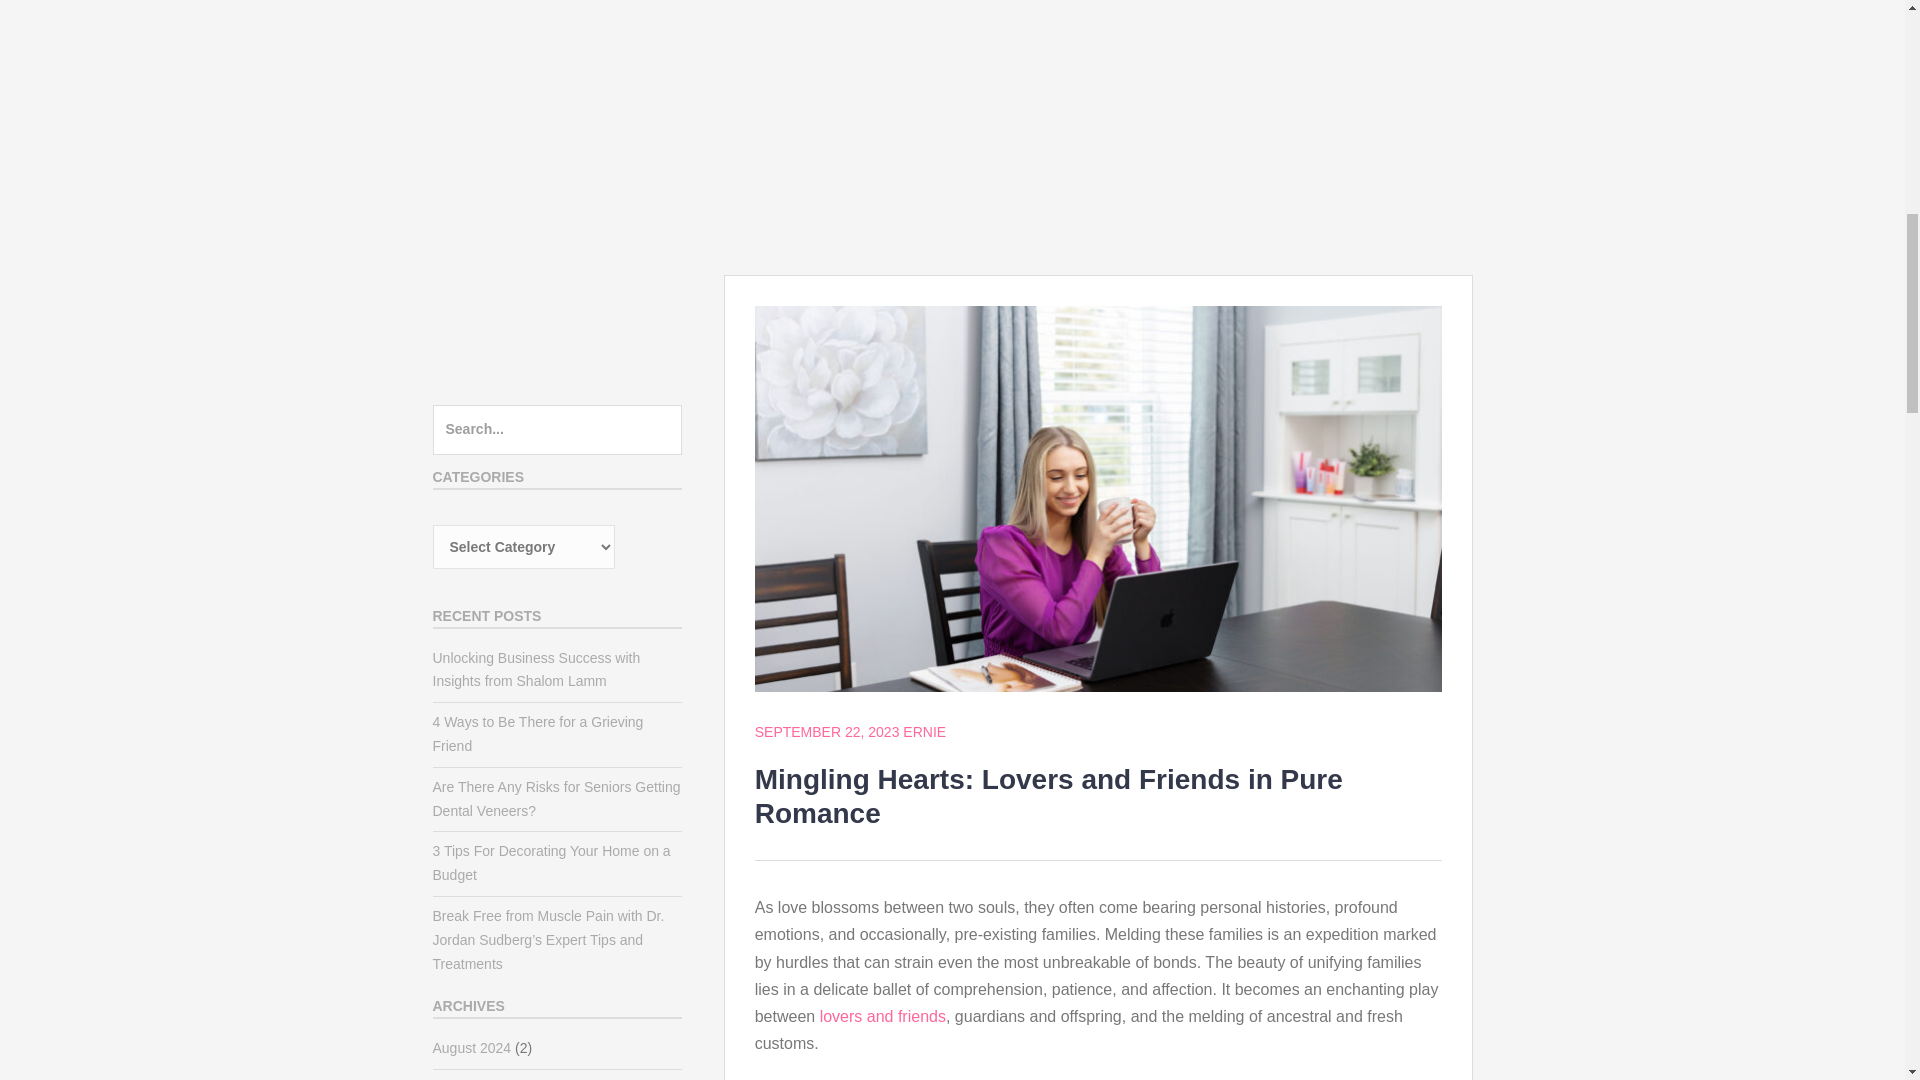 The image size is (1920, 1080). I want to click on SEPTEMBER 22, 2023, so click(827, 731).